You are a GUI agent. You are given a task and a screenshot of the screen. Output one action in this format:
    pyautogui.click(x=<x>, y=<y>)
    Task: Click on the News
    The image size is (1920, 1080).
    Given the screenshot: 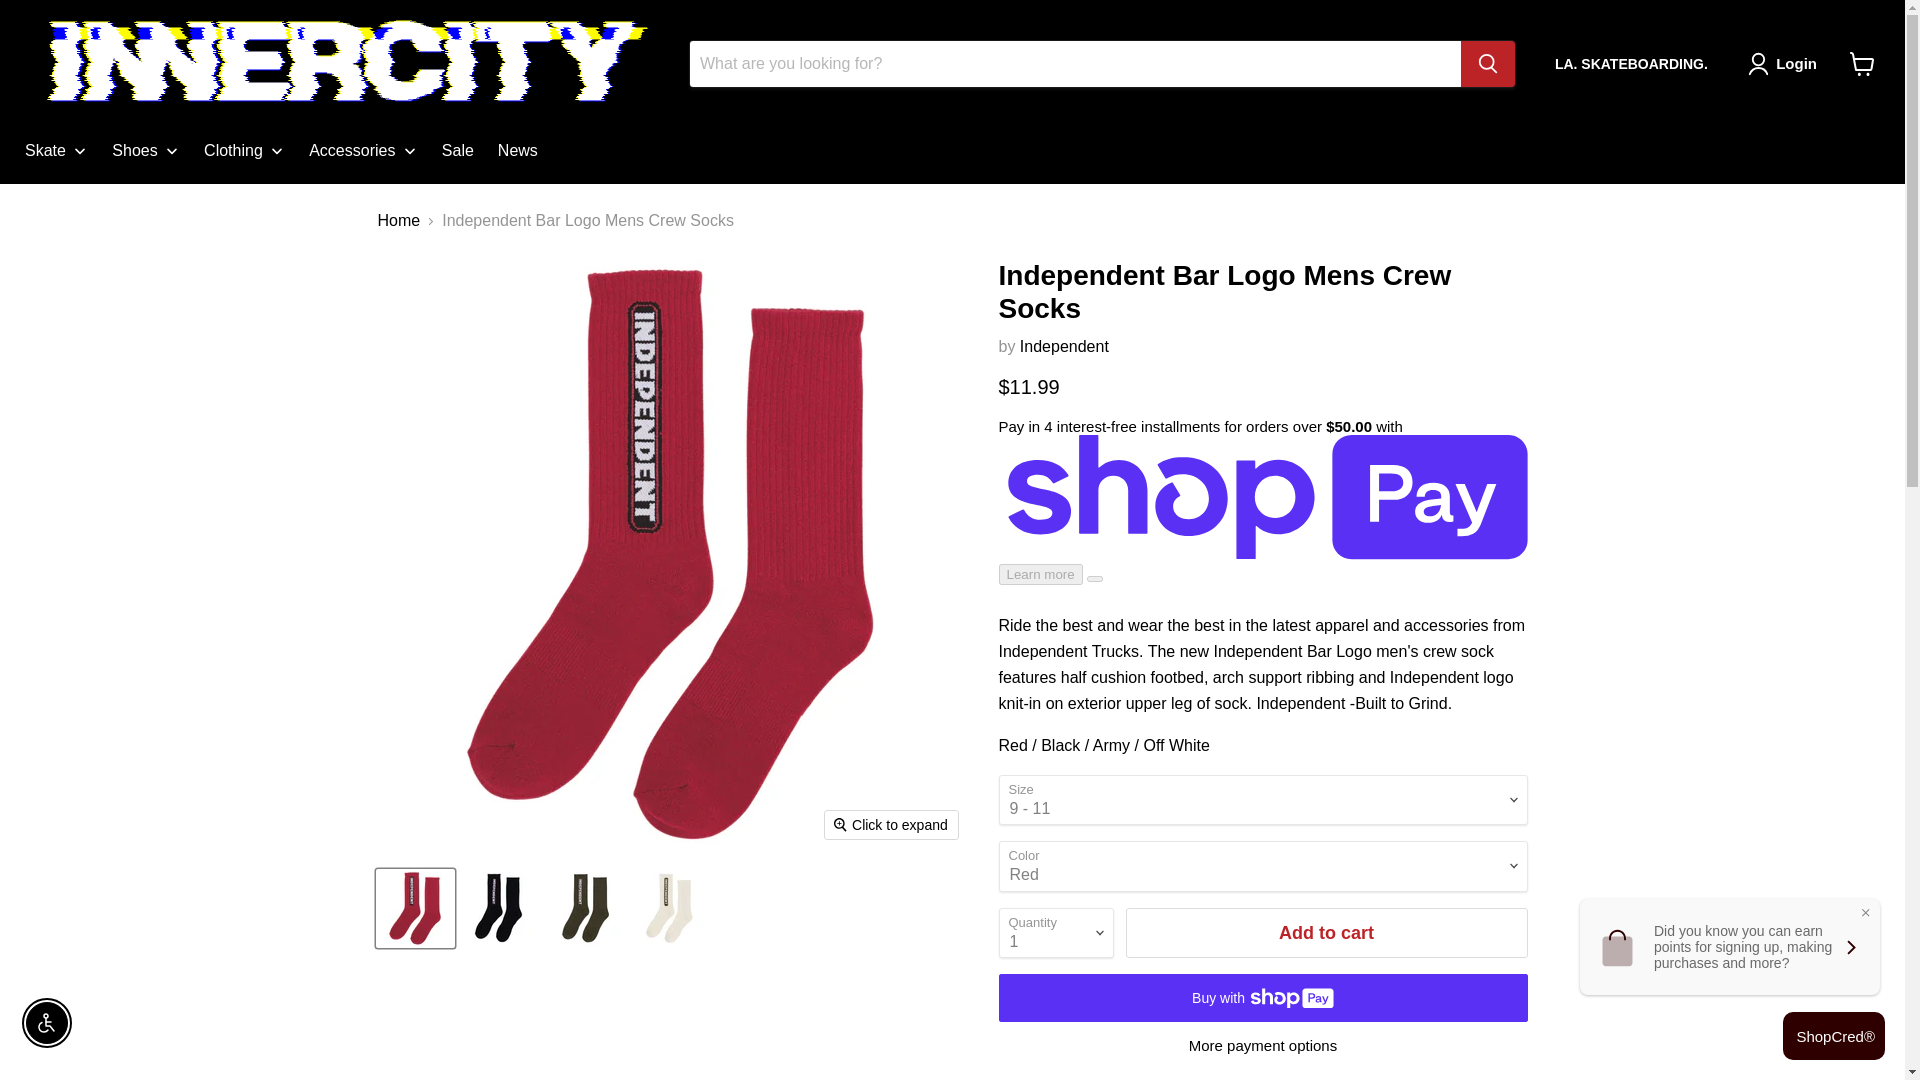 What is the action you would take?
    pyautogui.click(x=517, y=150)
    